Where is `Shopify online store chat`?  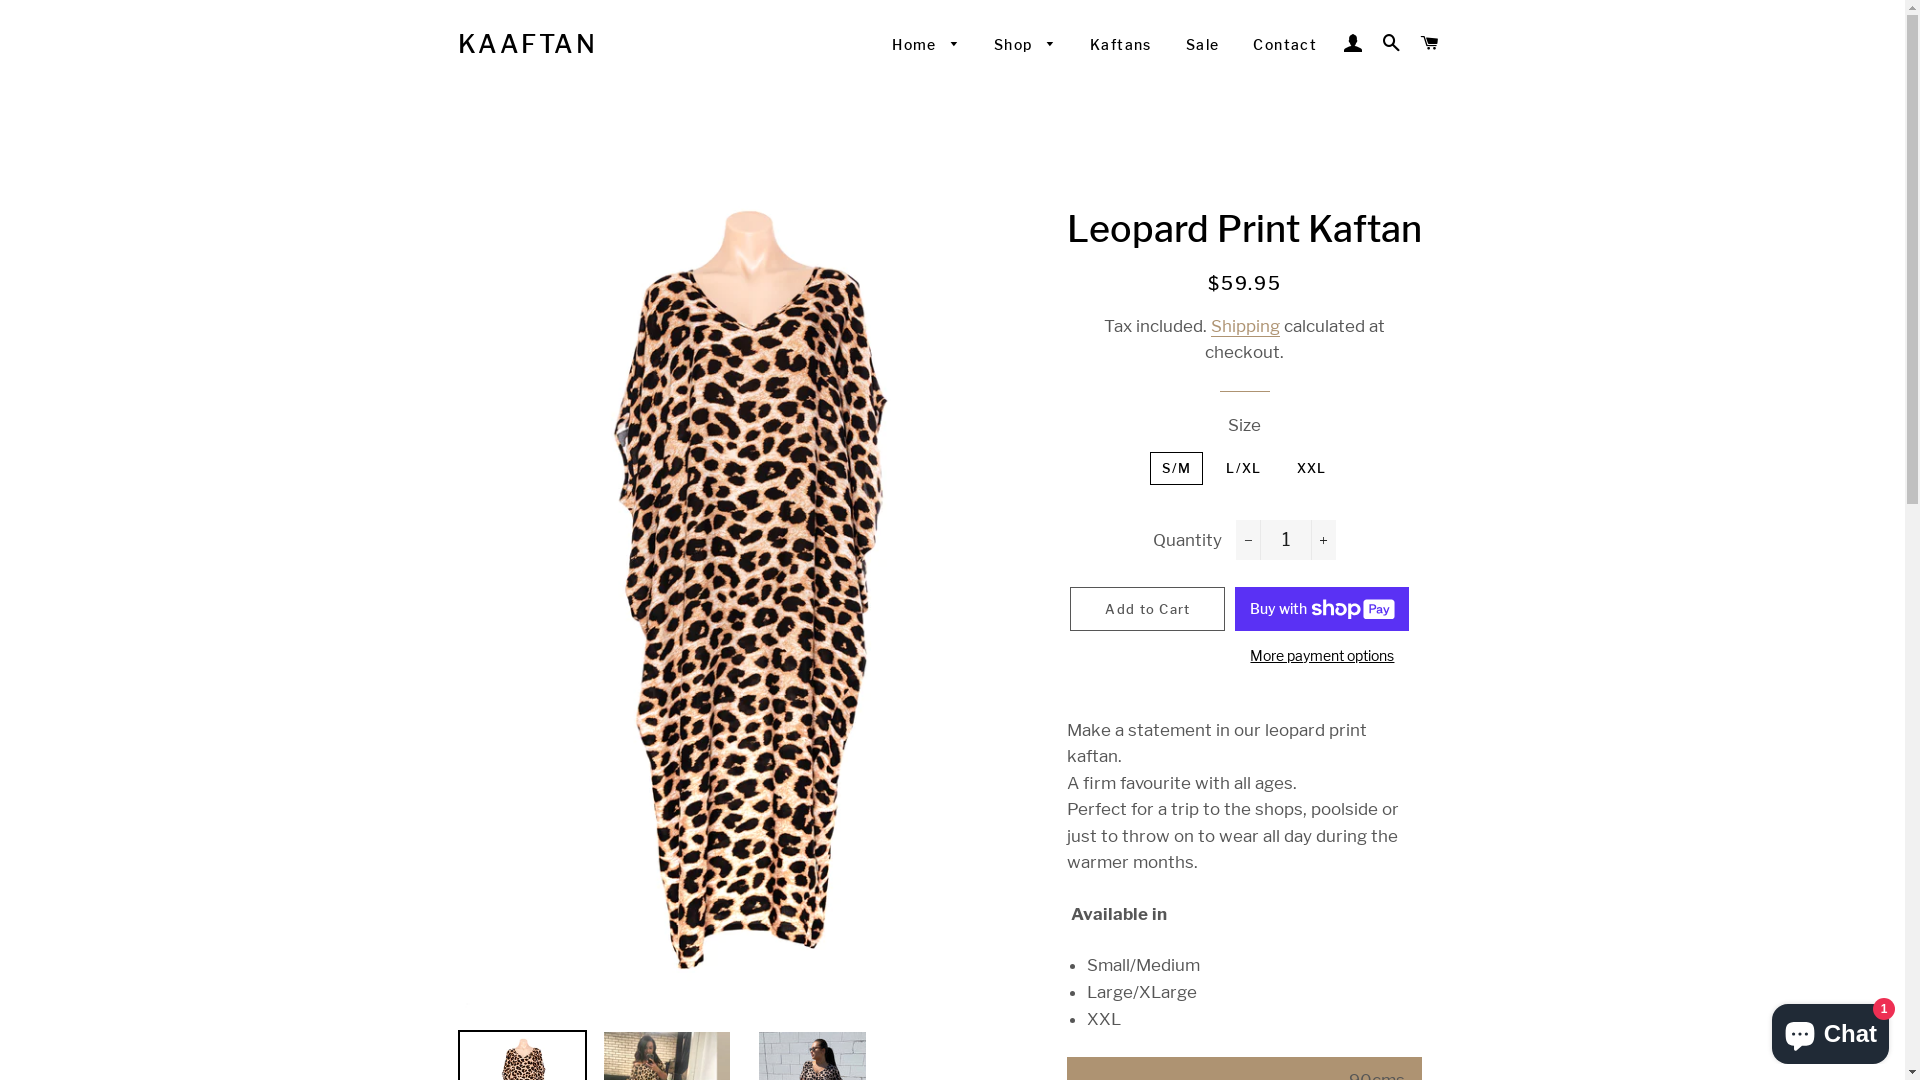 Shopify online store chat is located at coordinates (1830, 1030).